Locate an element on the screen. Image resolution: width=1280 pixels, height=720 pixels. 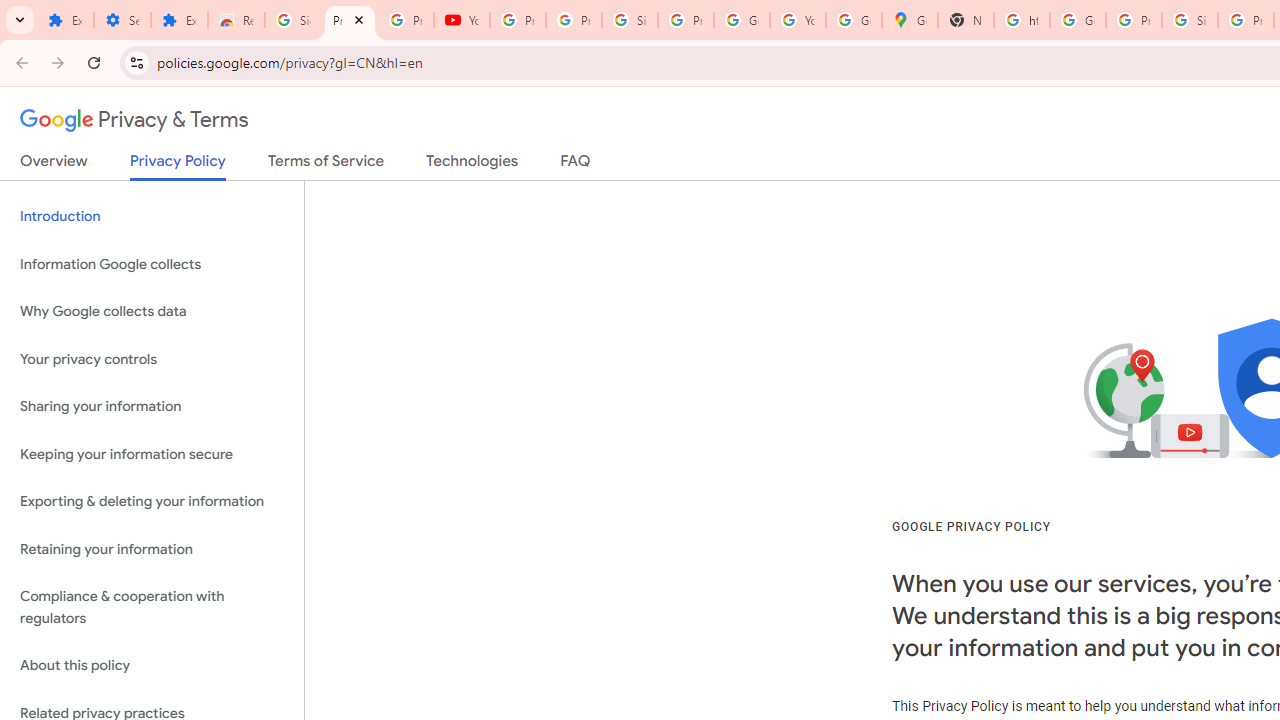
Sharing your information is located at coordinates (152, 407).